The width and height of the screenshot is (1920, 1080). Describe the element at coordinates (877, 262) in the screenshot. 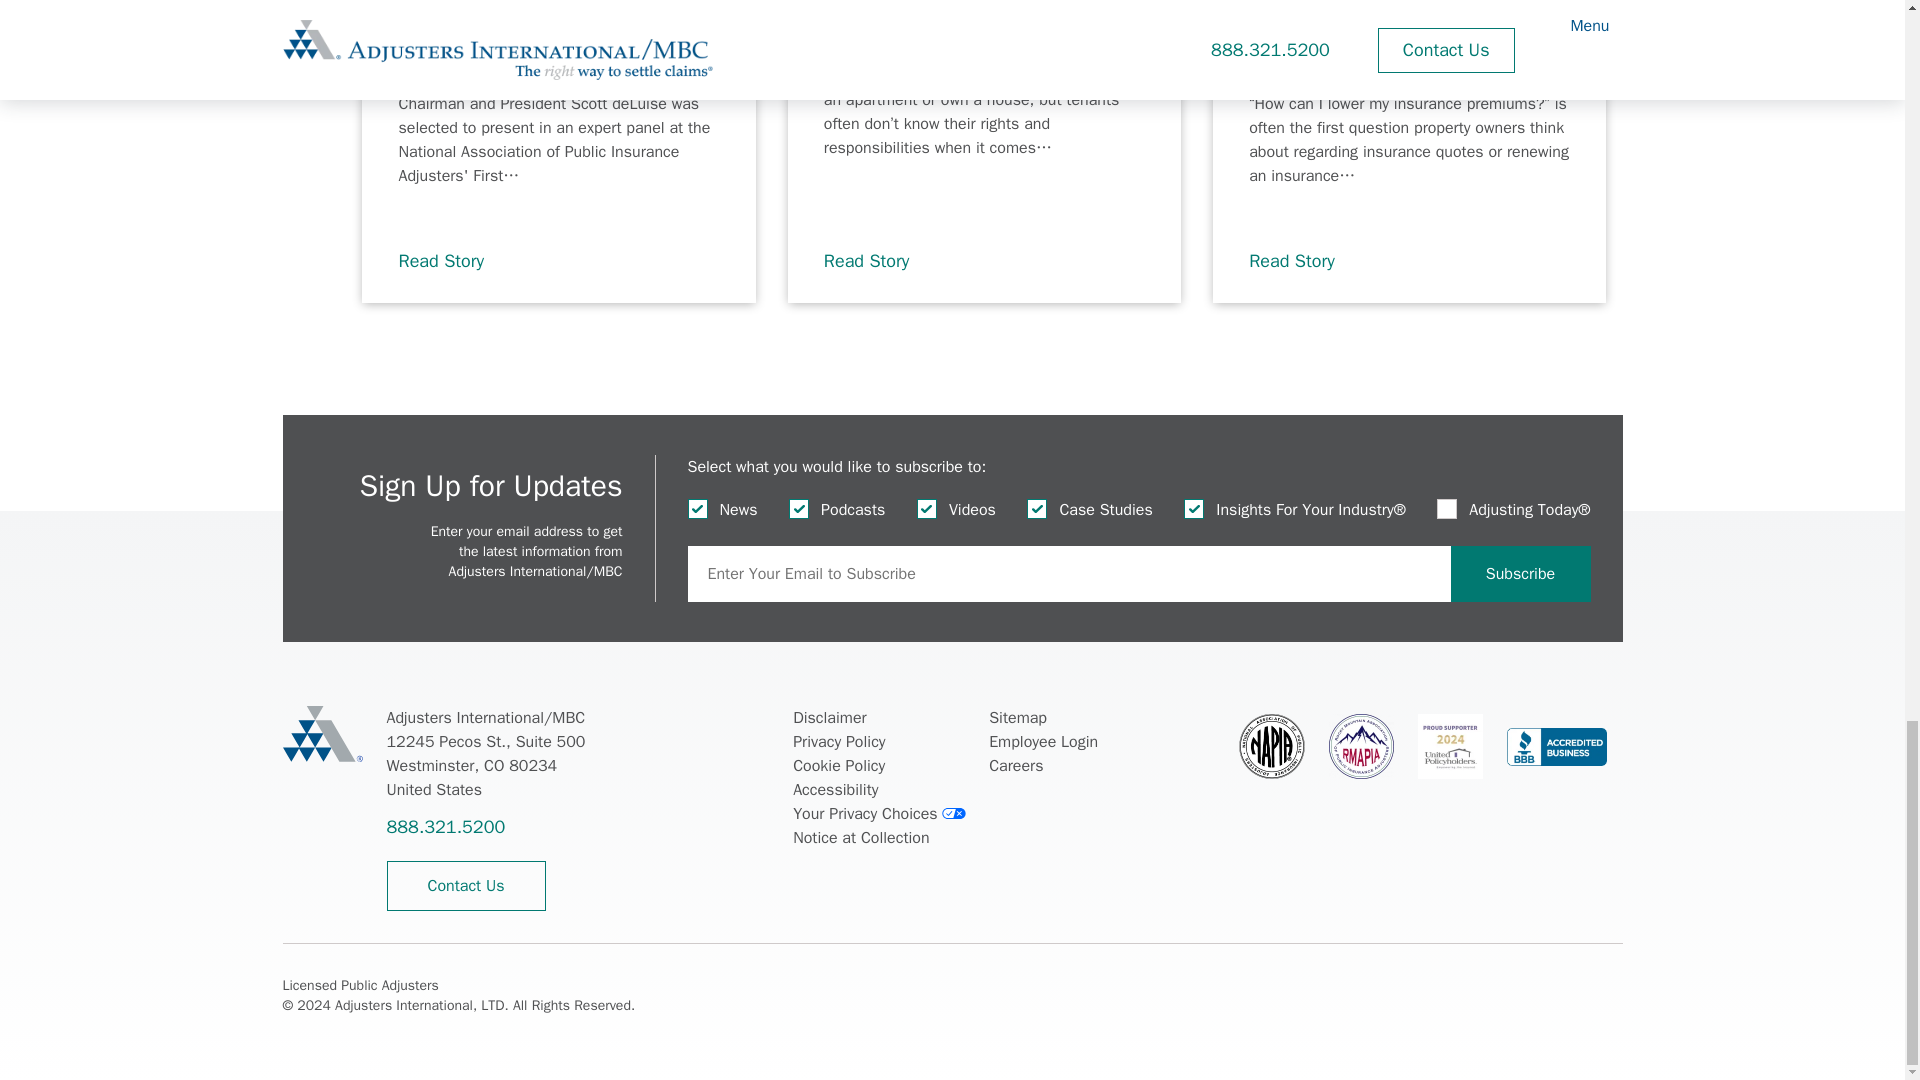

I see `Read Story` at that location.